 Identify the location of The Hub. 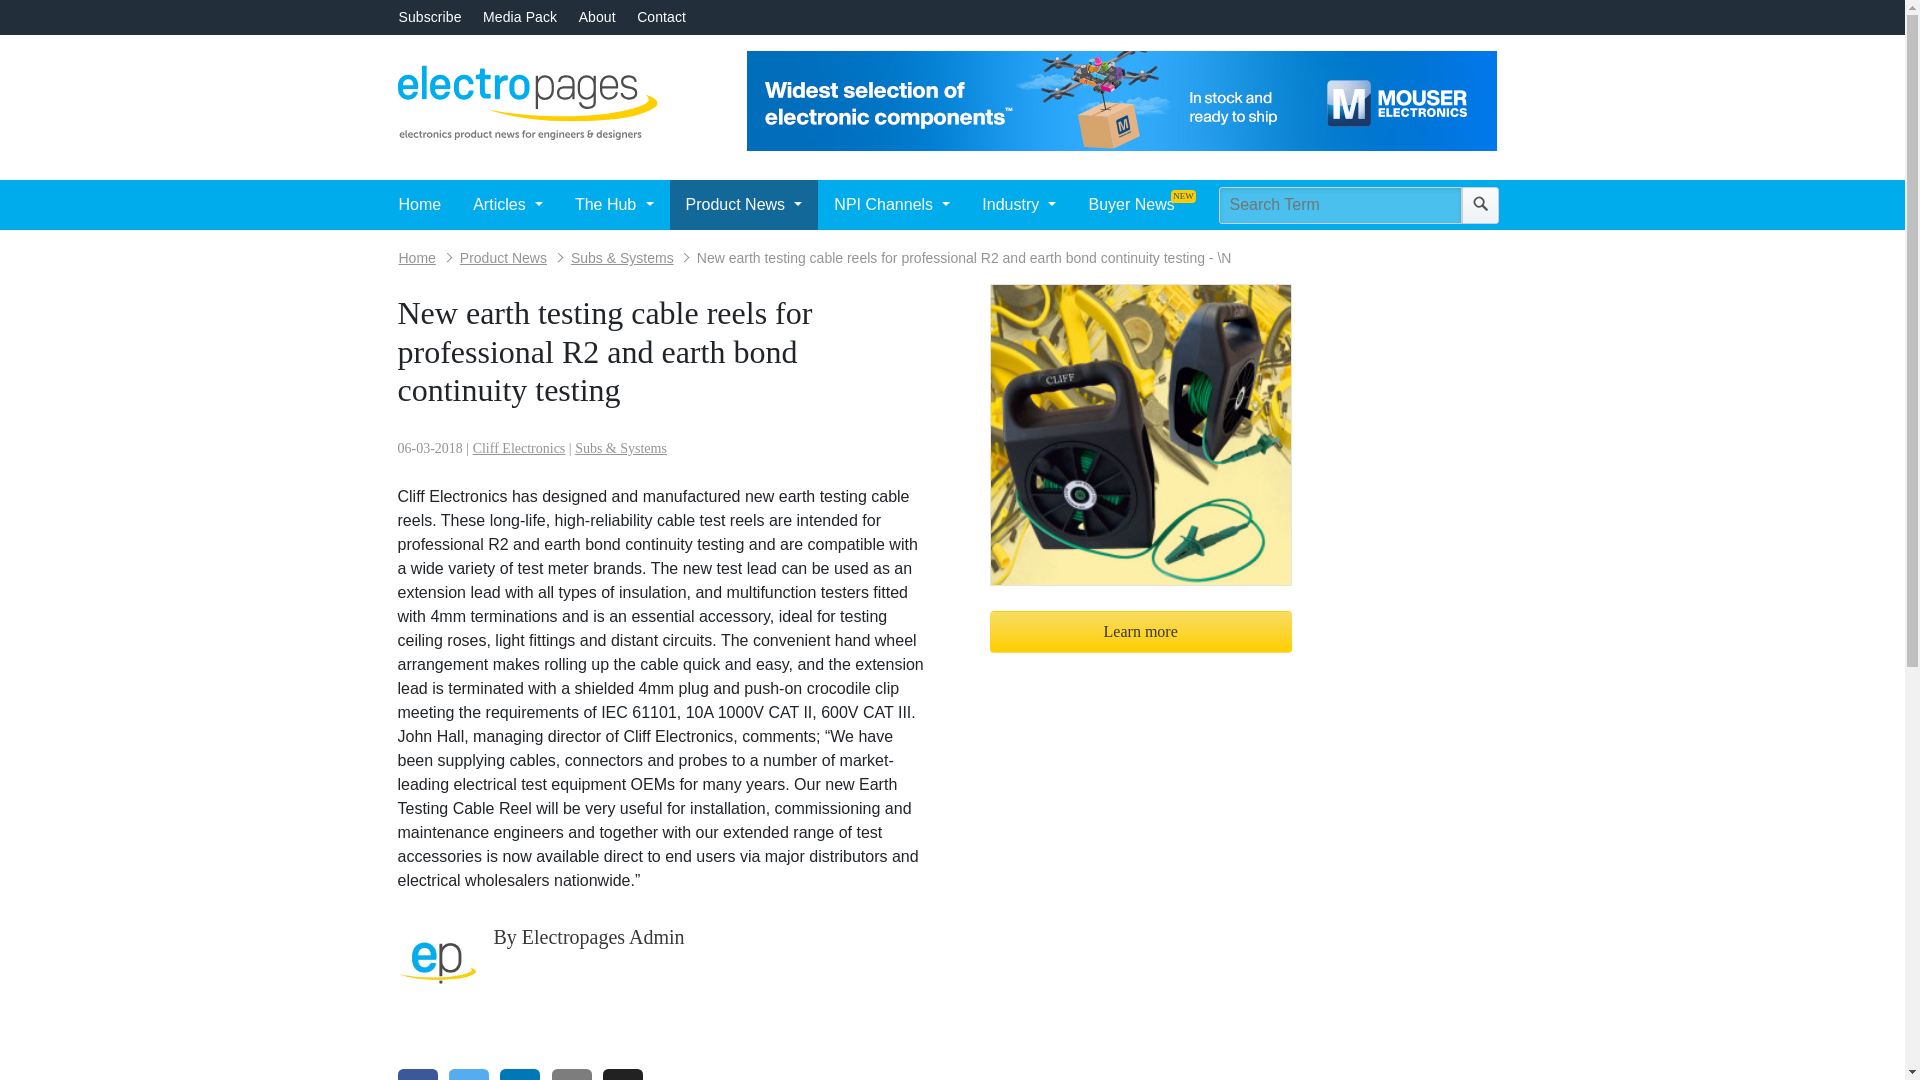
(614, 205).